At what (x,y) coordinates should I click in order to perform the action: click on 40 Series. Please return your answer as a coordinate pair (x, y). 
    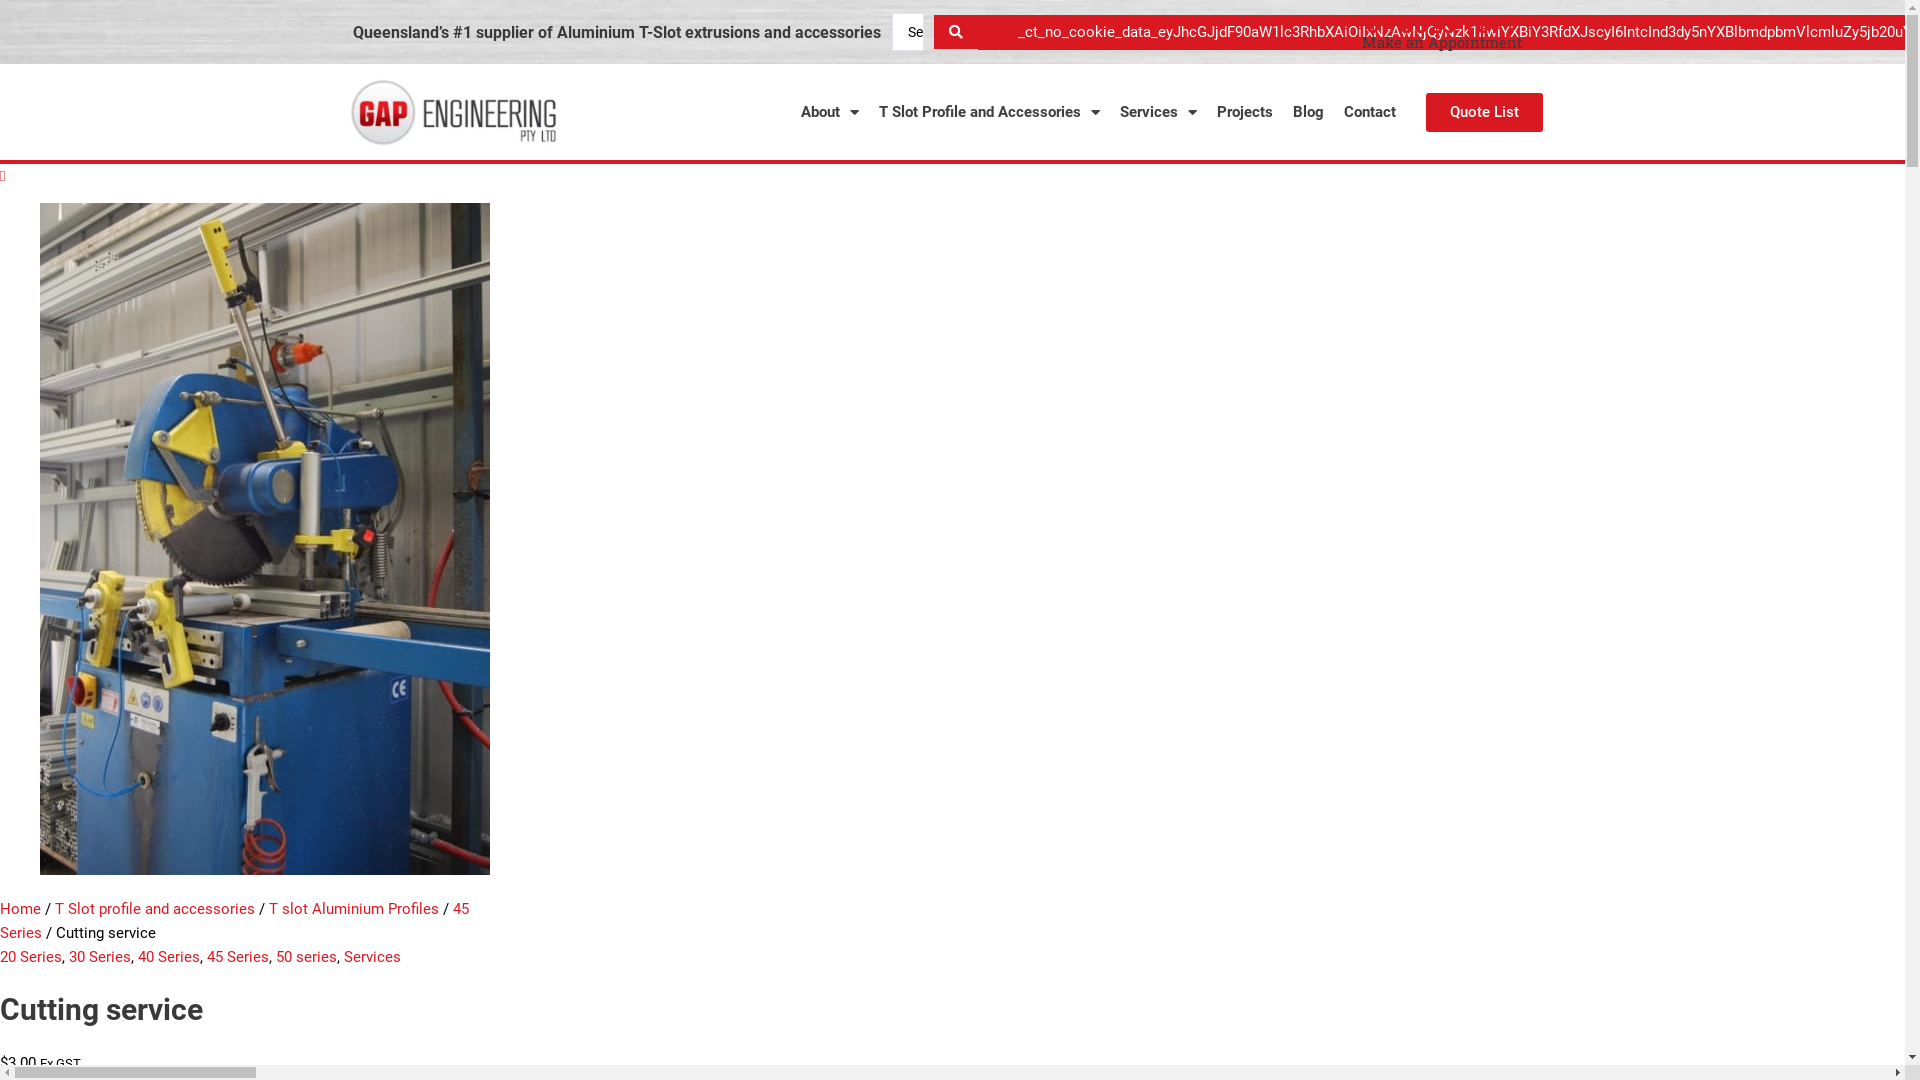
    Looking at the image, I should click on (169, 957).